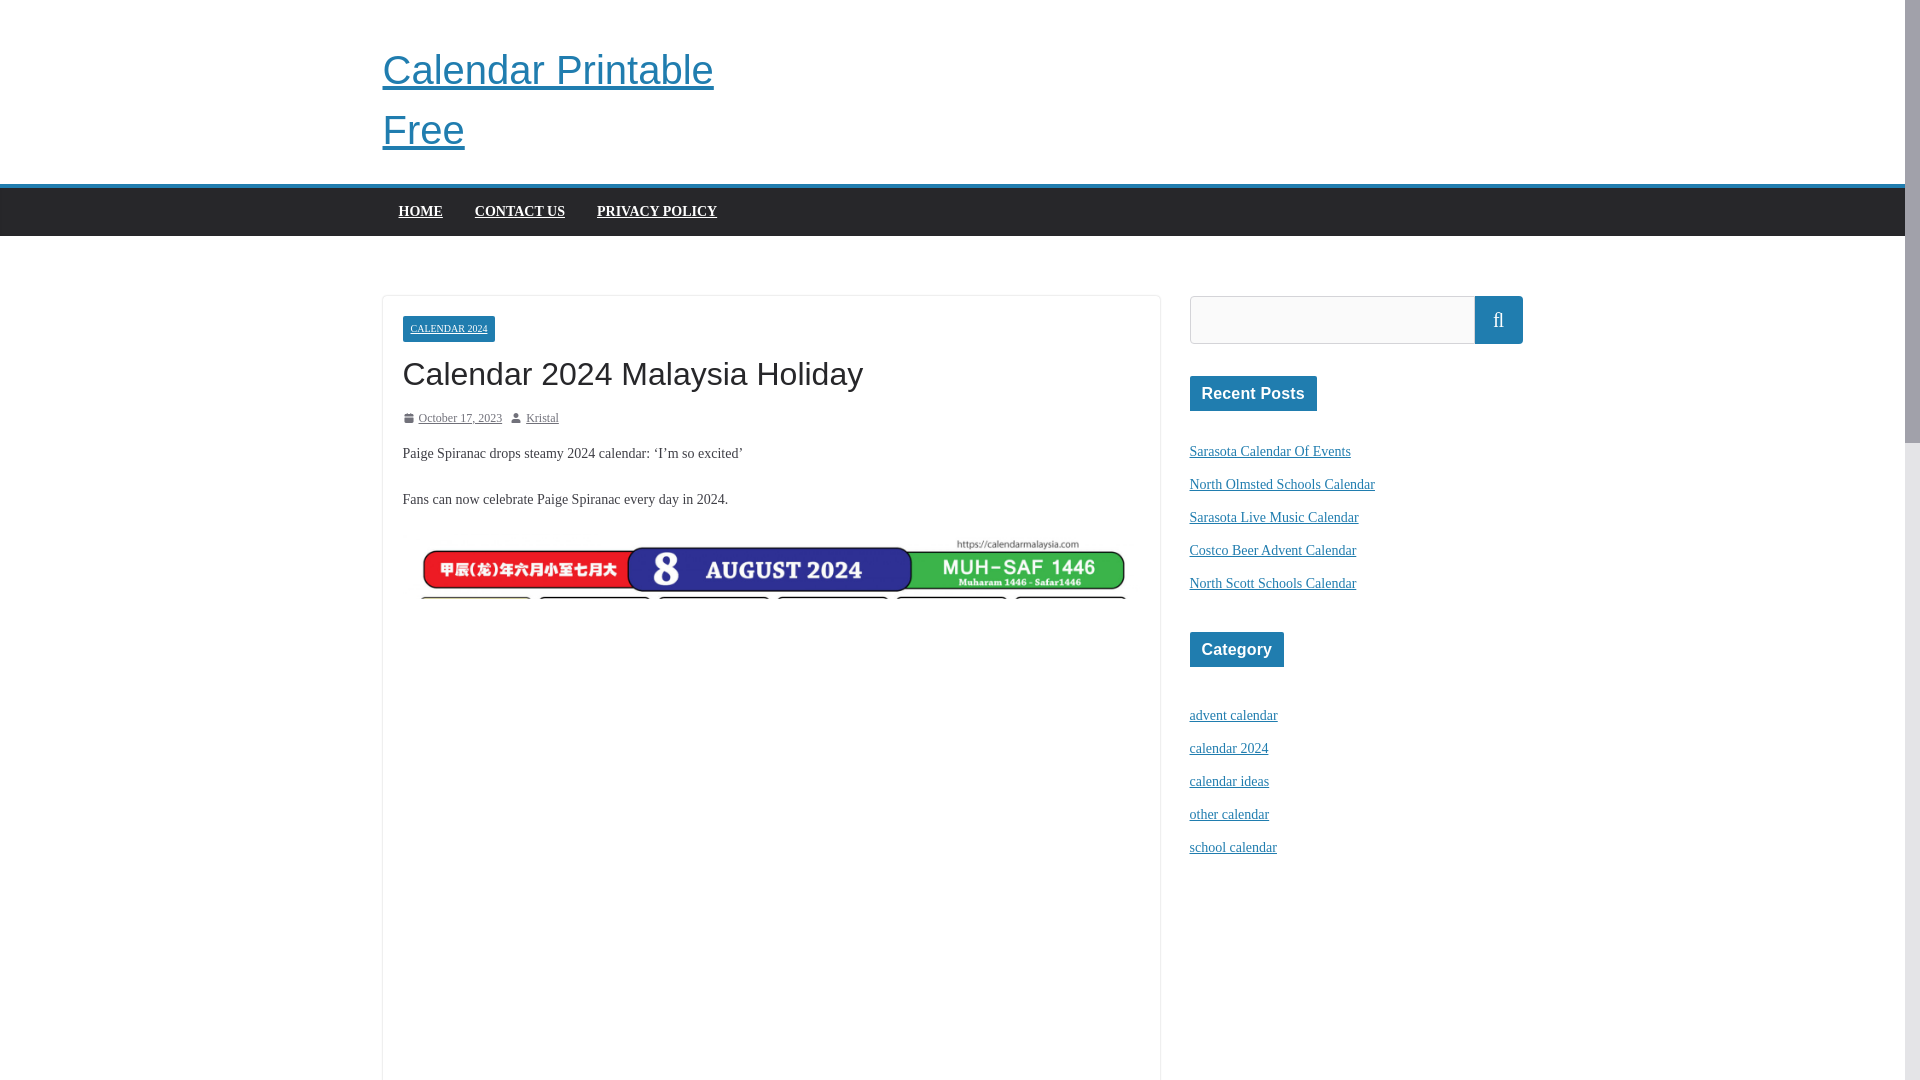 This screenshot has height=1080, width=1920. What do you see at coordinates (1234, 715) in the screenshot?
I see `advent calendar` at bounding box center [1234, 715].